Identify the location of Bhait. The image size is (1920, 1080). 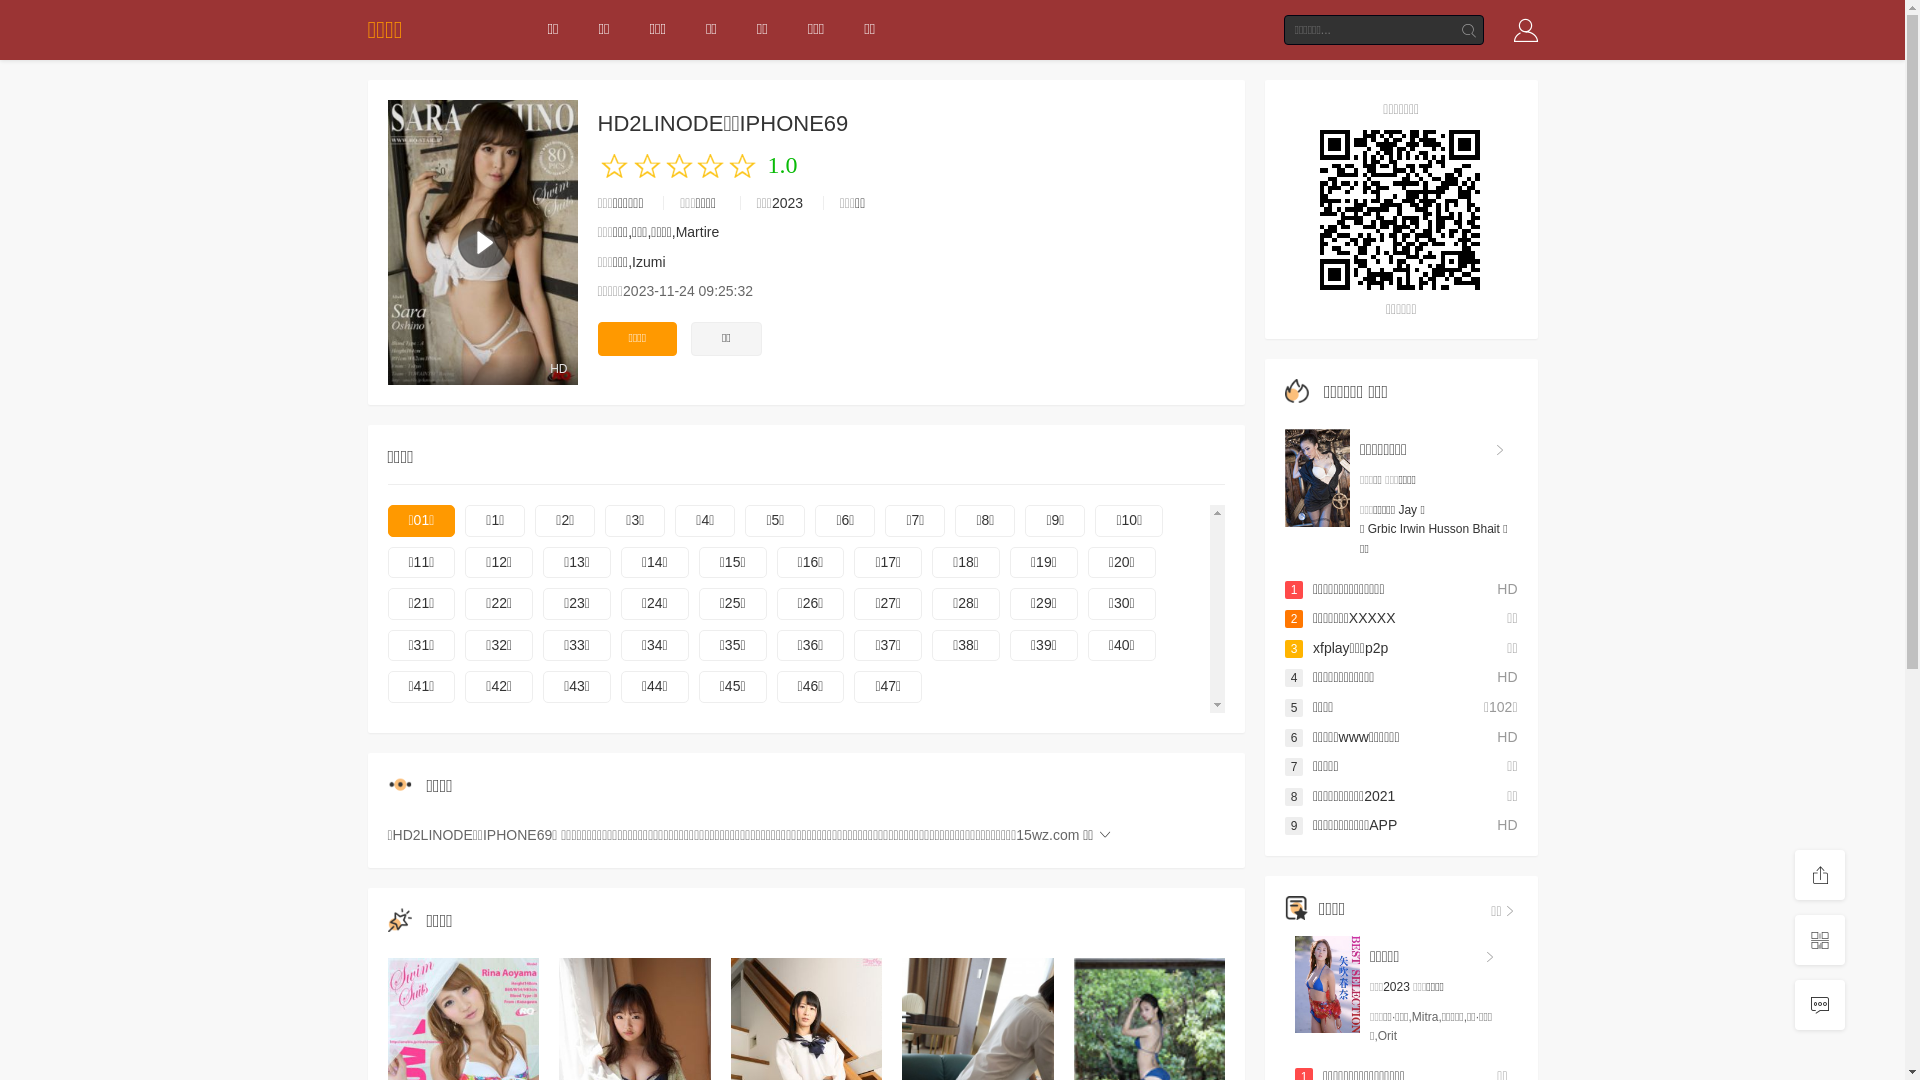
(1486, 529).